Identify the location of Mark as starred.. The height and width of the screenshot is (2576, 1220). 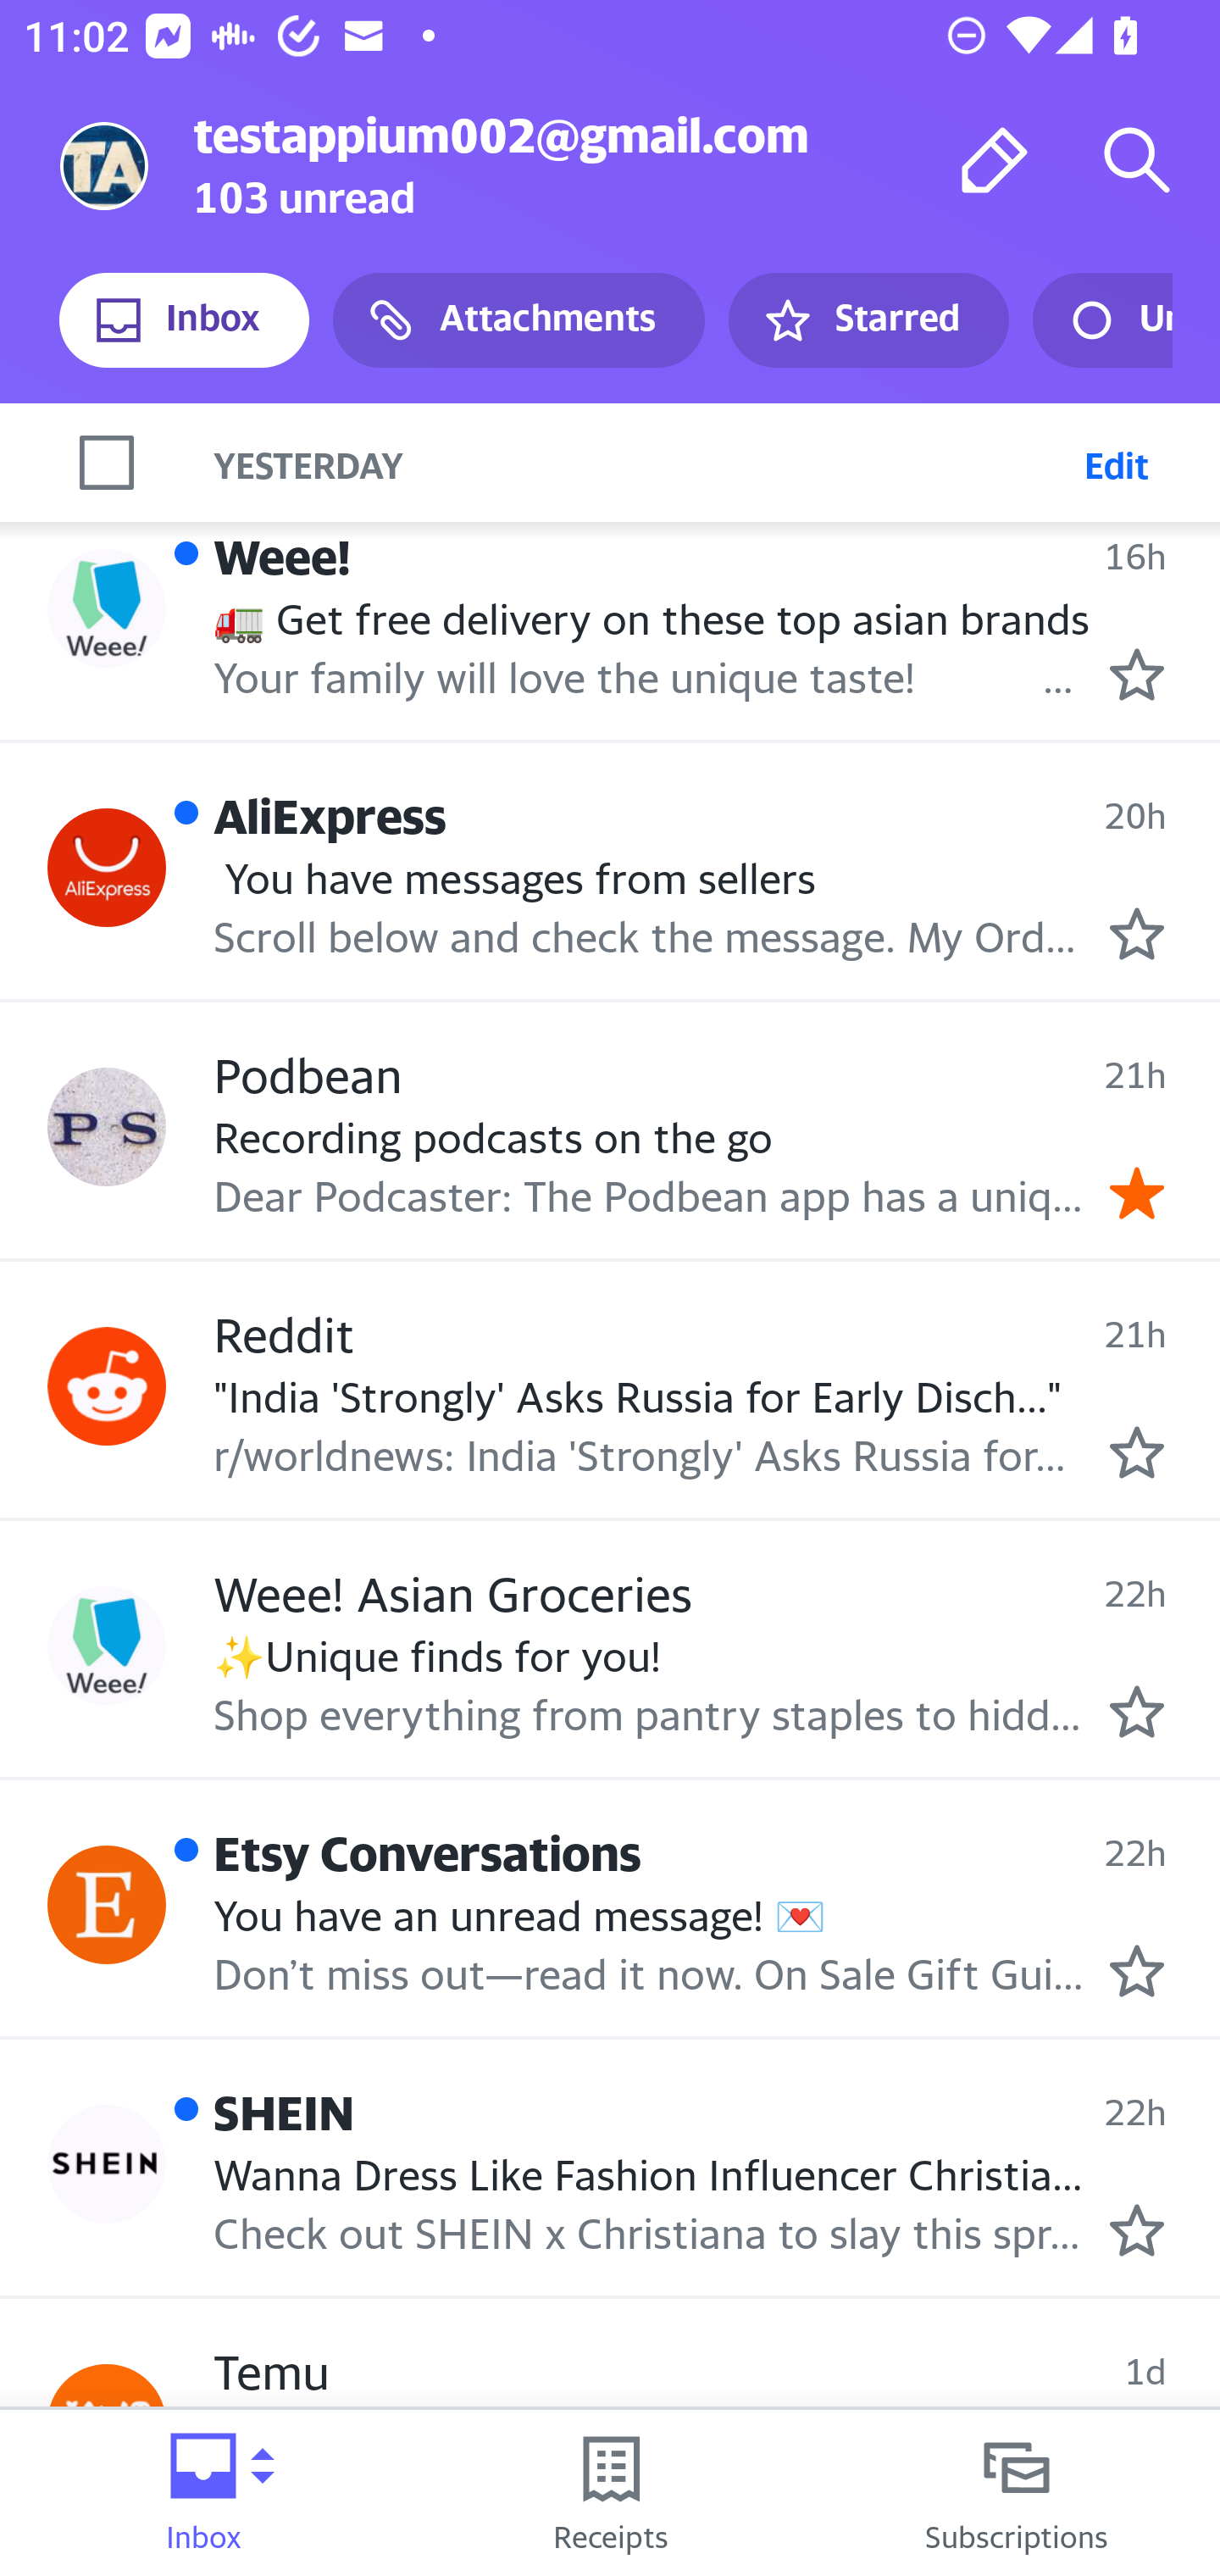
(1137, 1451).